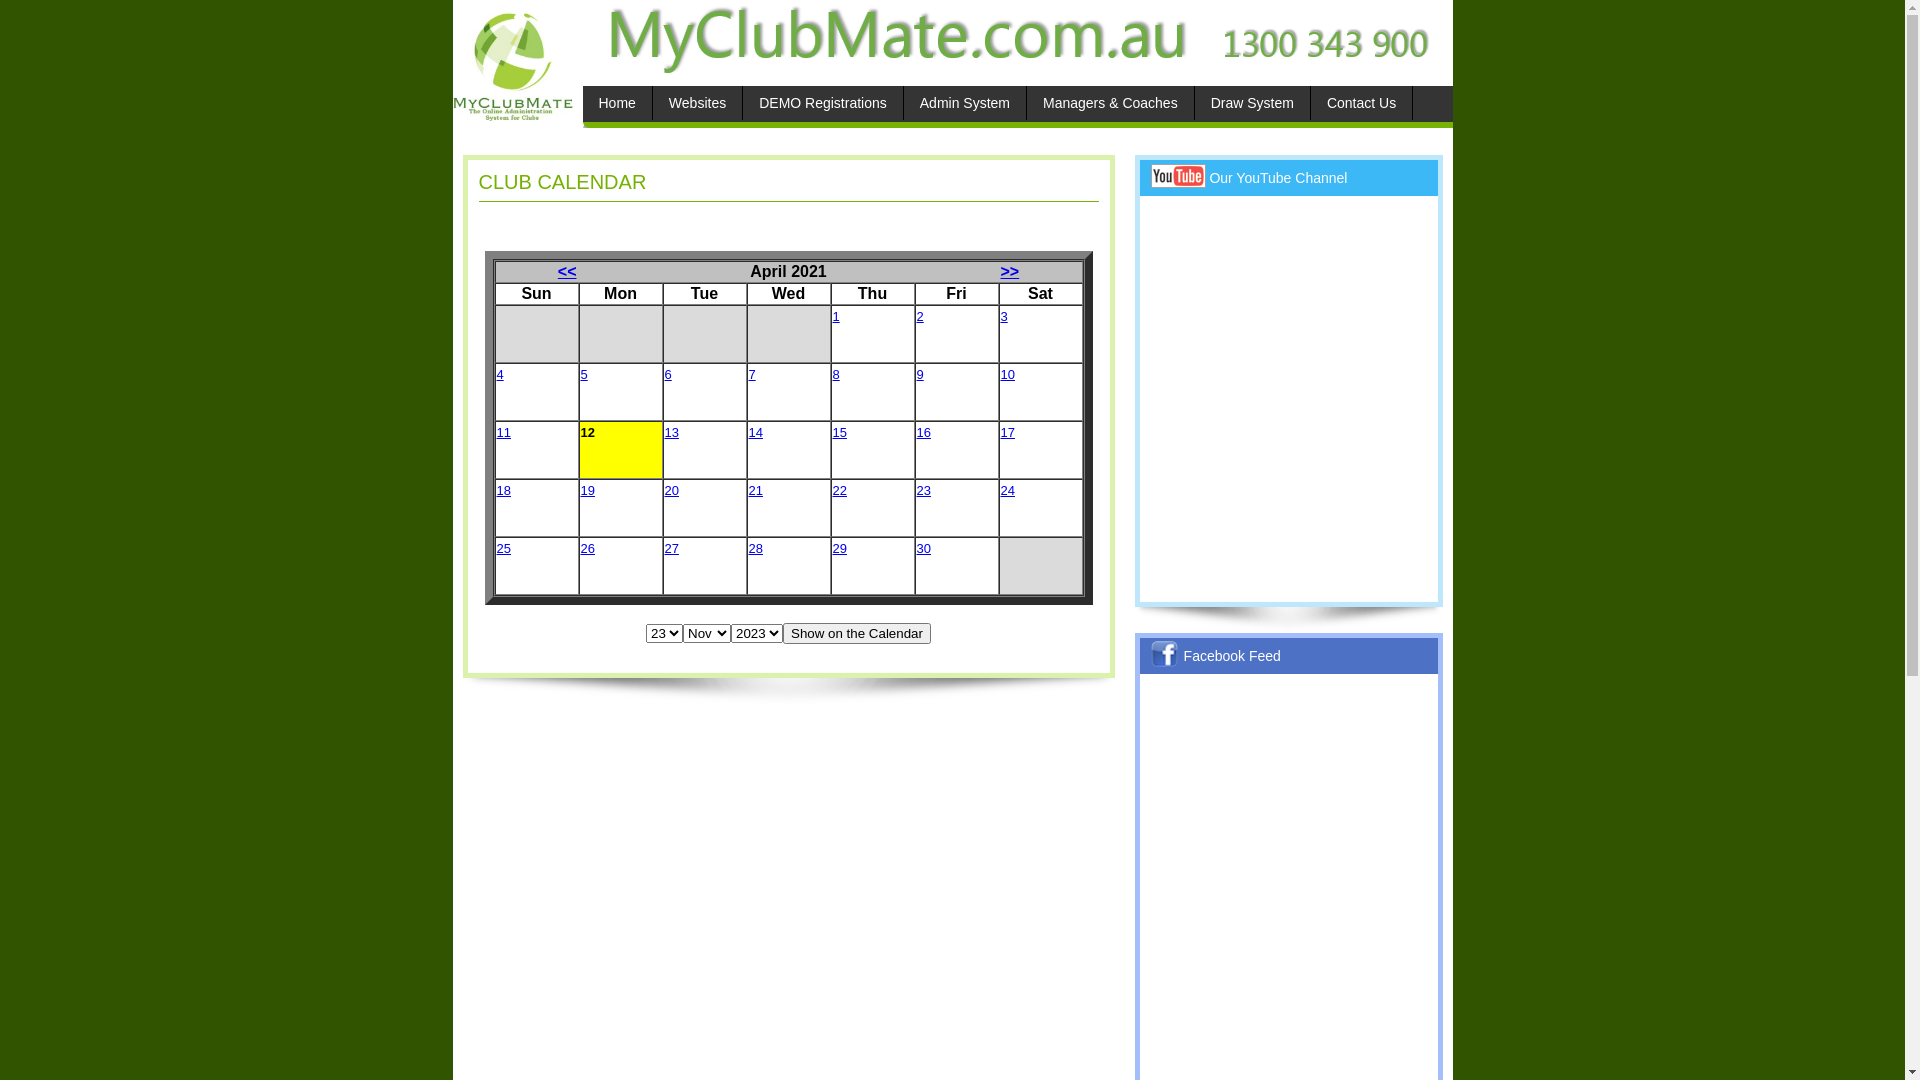  What do you see at coordinates (1006, 432) in the screenshot?
I see `17` at bounding box center [1006, 432].